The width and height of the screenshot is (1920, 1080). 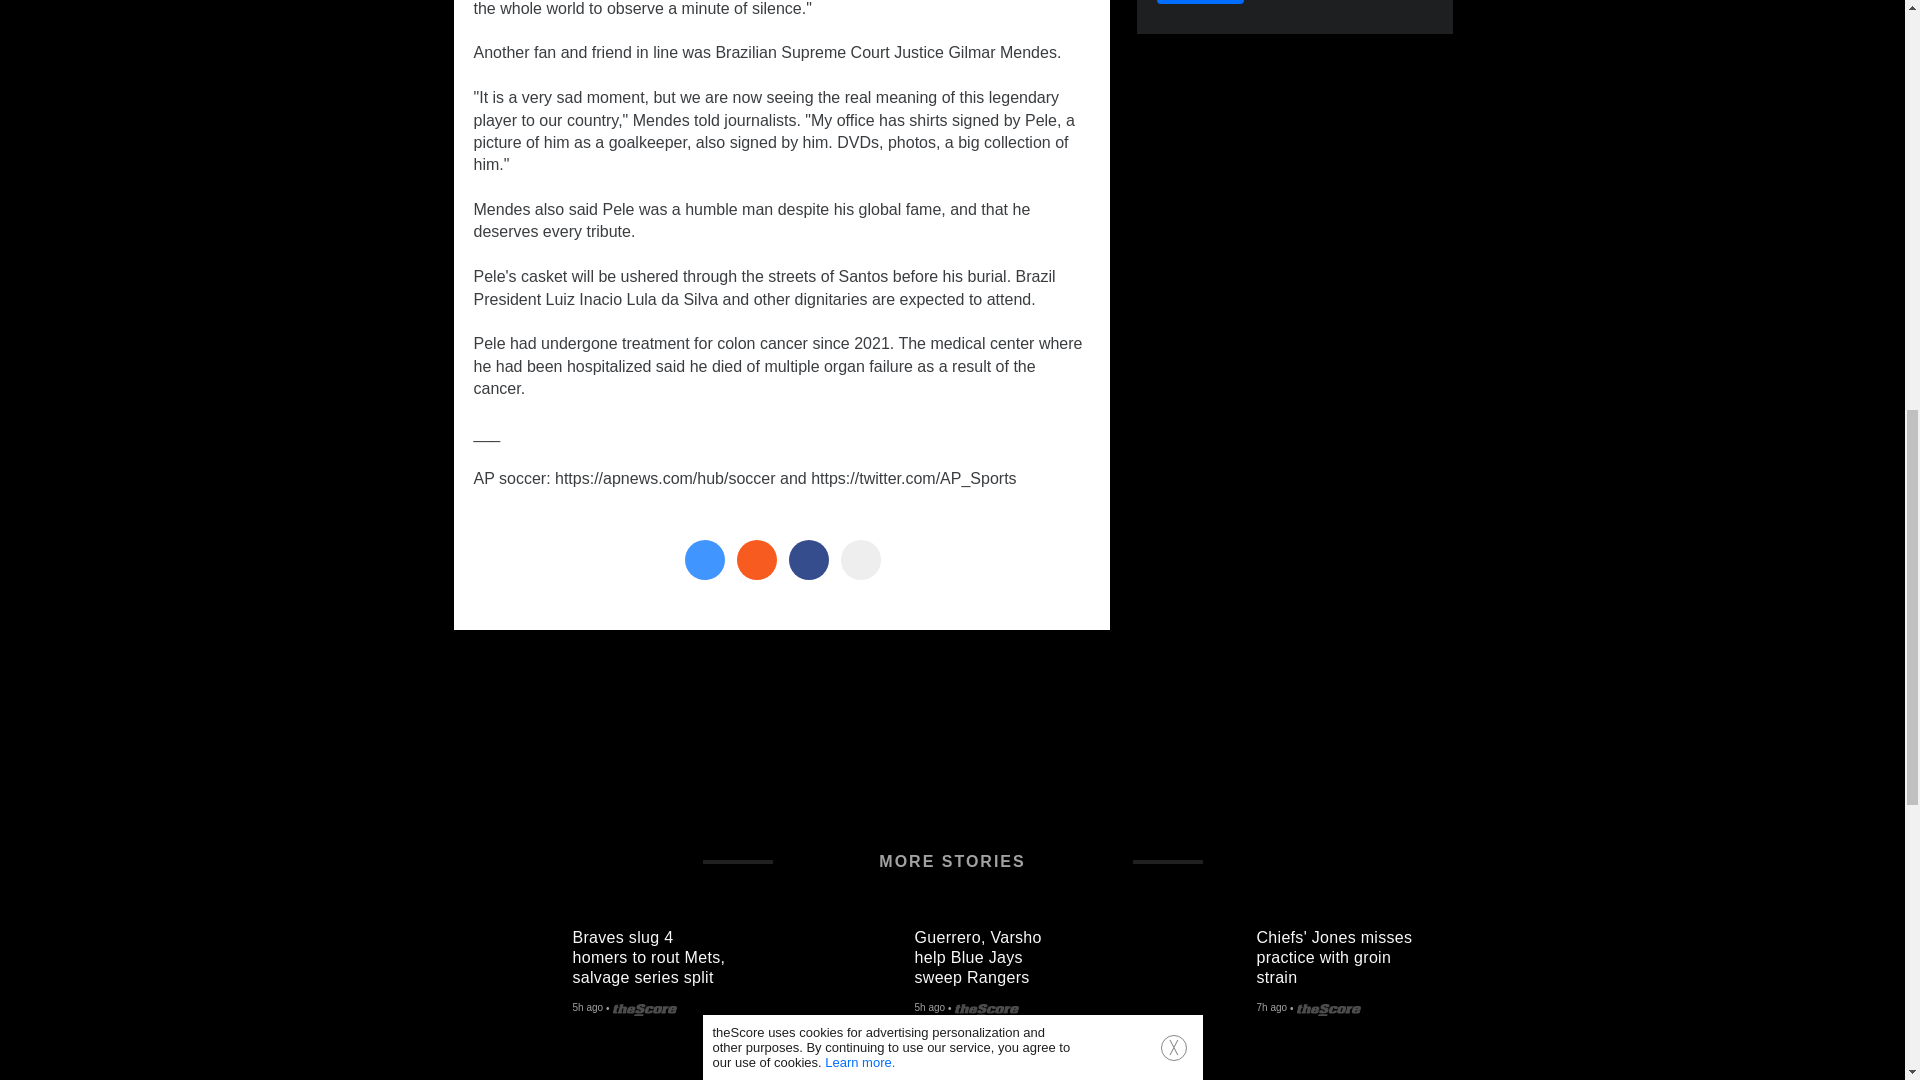 What do you see at coordinates (512, 1077) in the screenshot?
I see `Rays trade Paredes to Cubs for Morel, 2 prospects` at bounding box center [512, 1077].